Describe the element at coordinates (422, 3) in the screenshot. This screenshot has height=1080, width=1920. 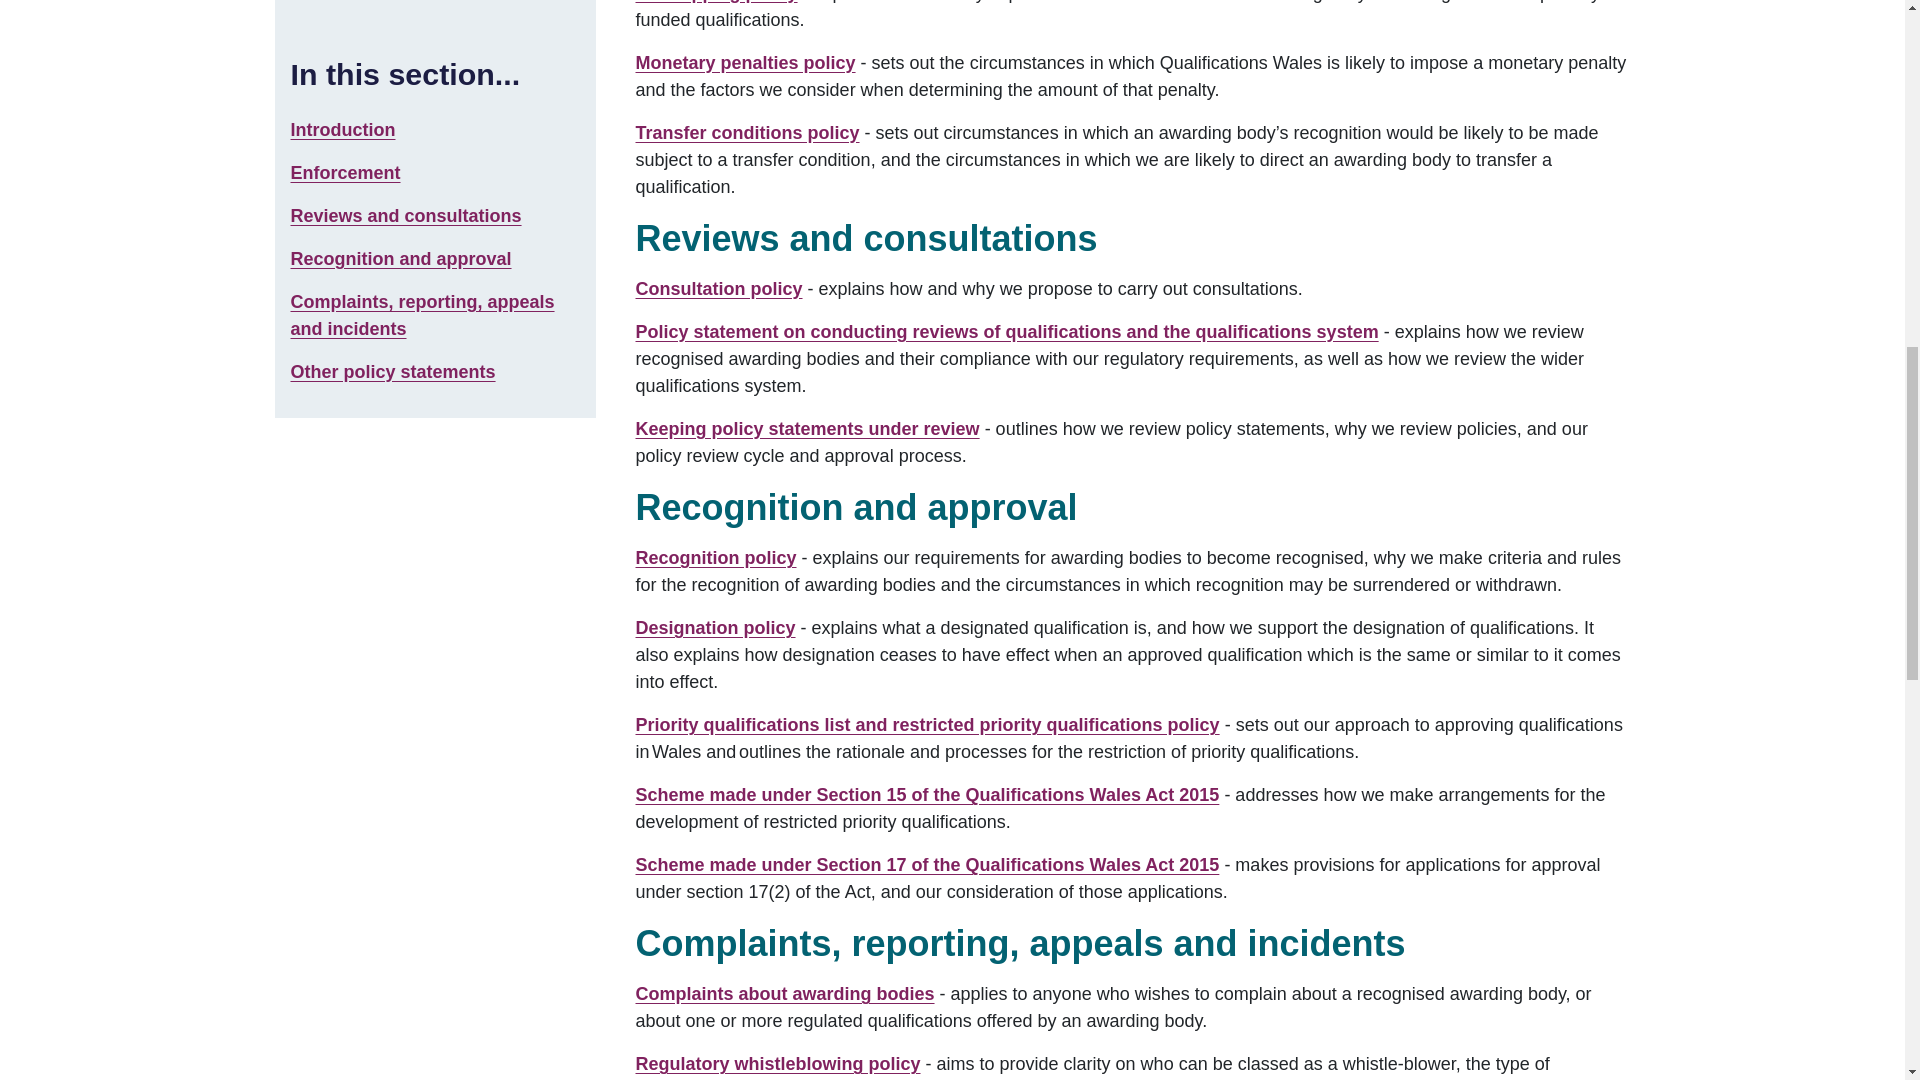
I see `Complaints, reporting, appeals and incidents` at that location.